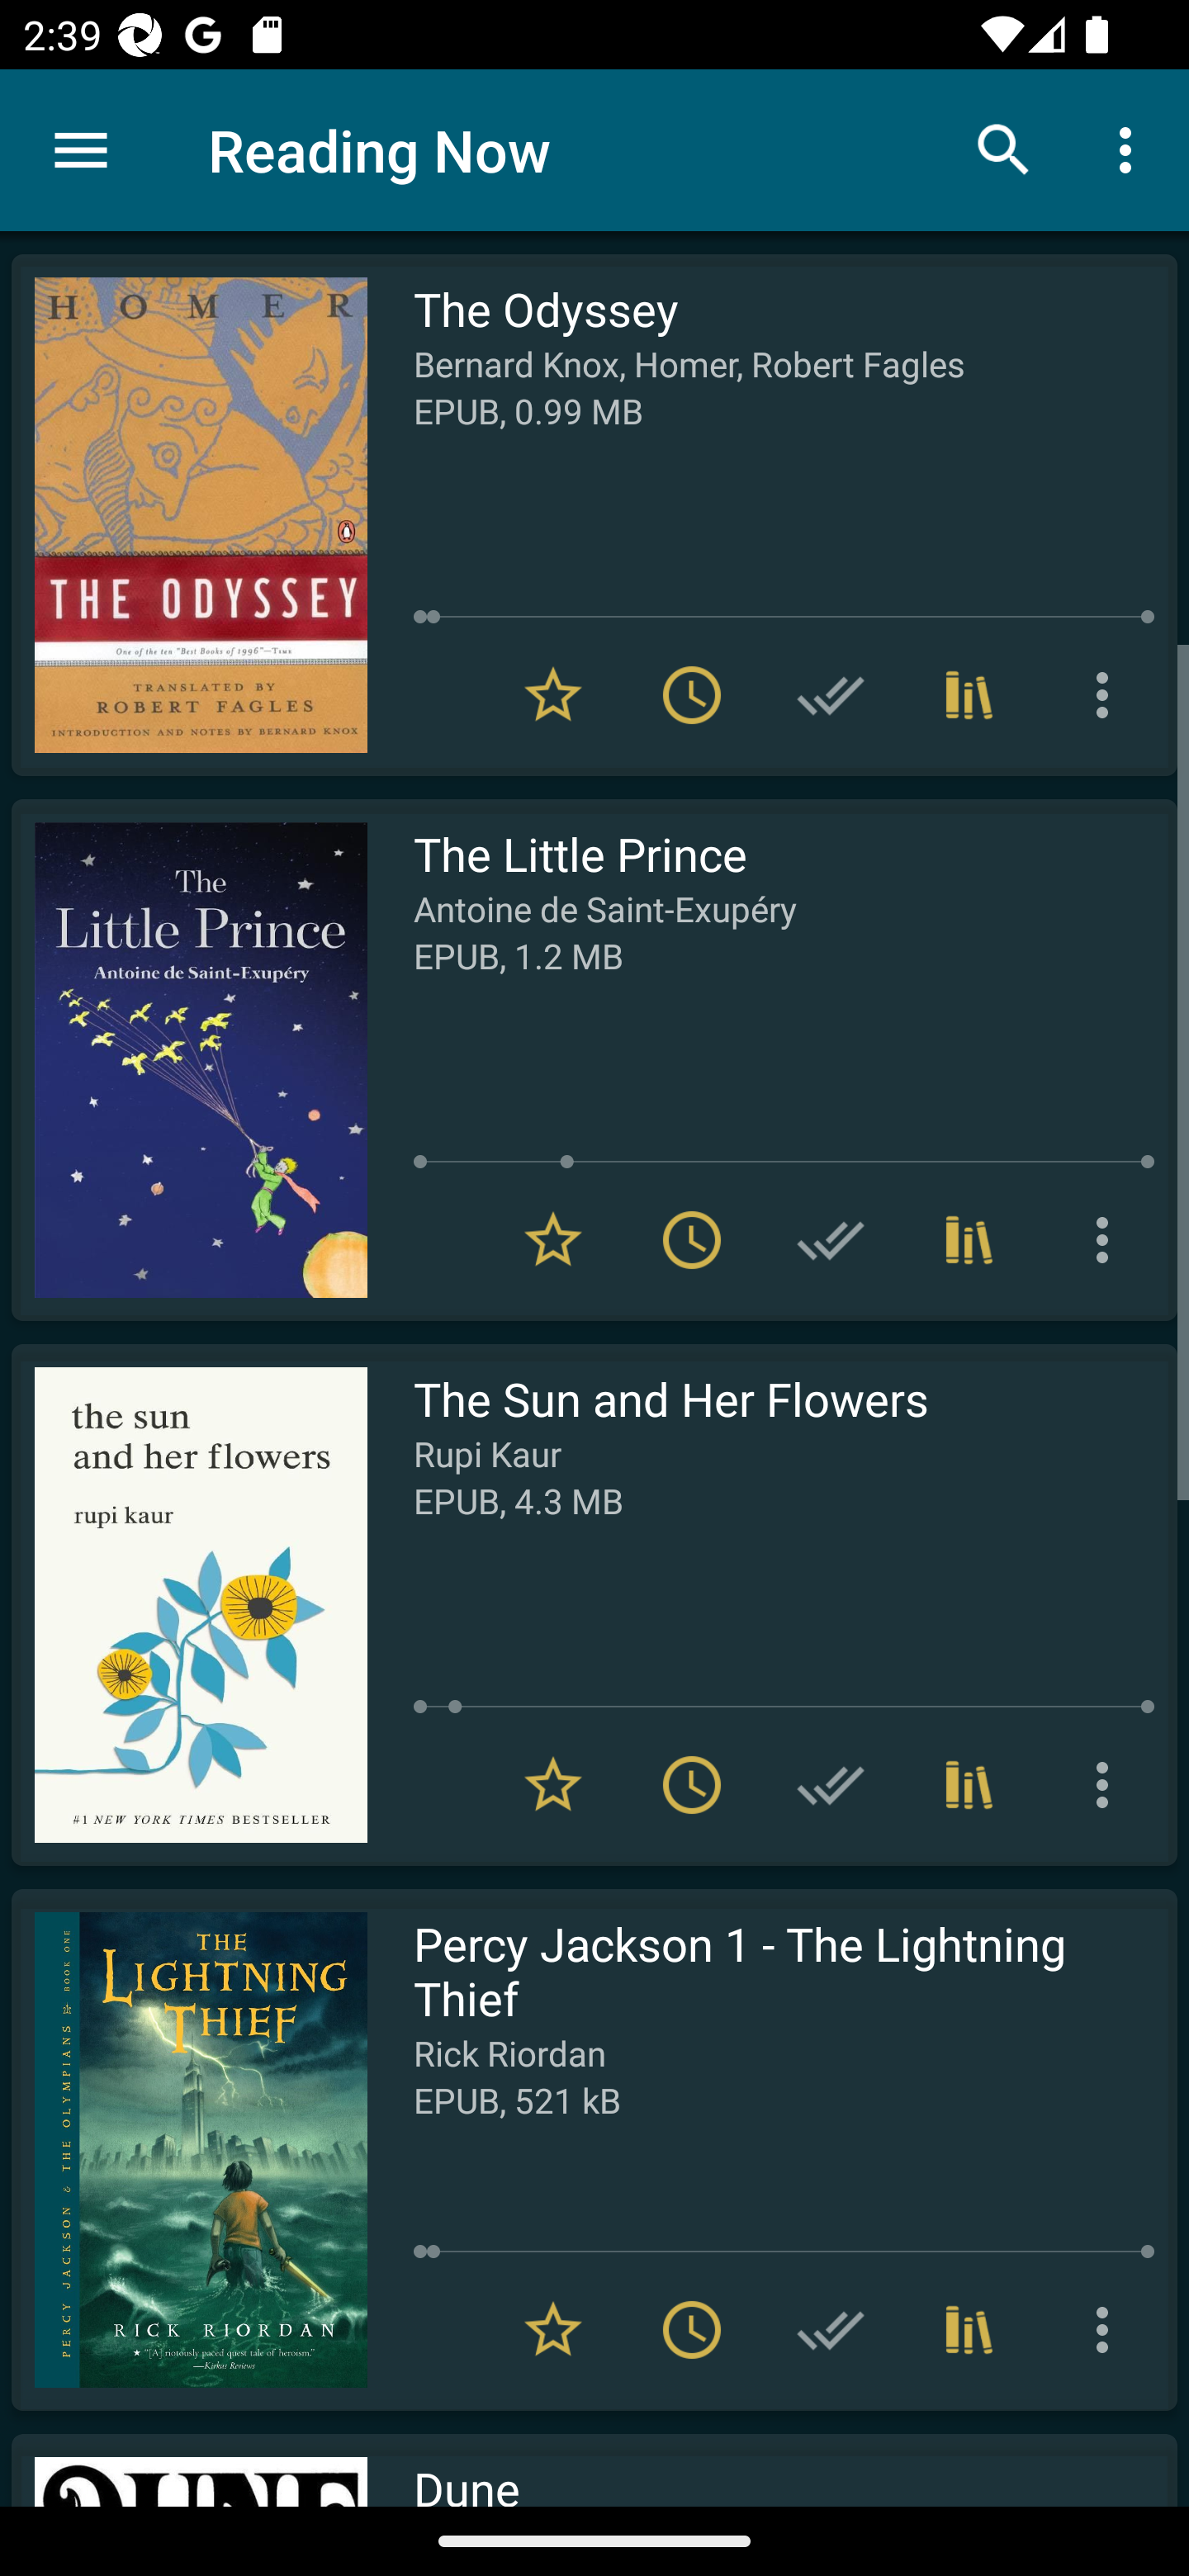 This screenshot has width=1189, height=2576. Describe the element at coordinates (969, 1238) in the screenshot. I see `Collections (1)` at that location.